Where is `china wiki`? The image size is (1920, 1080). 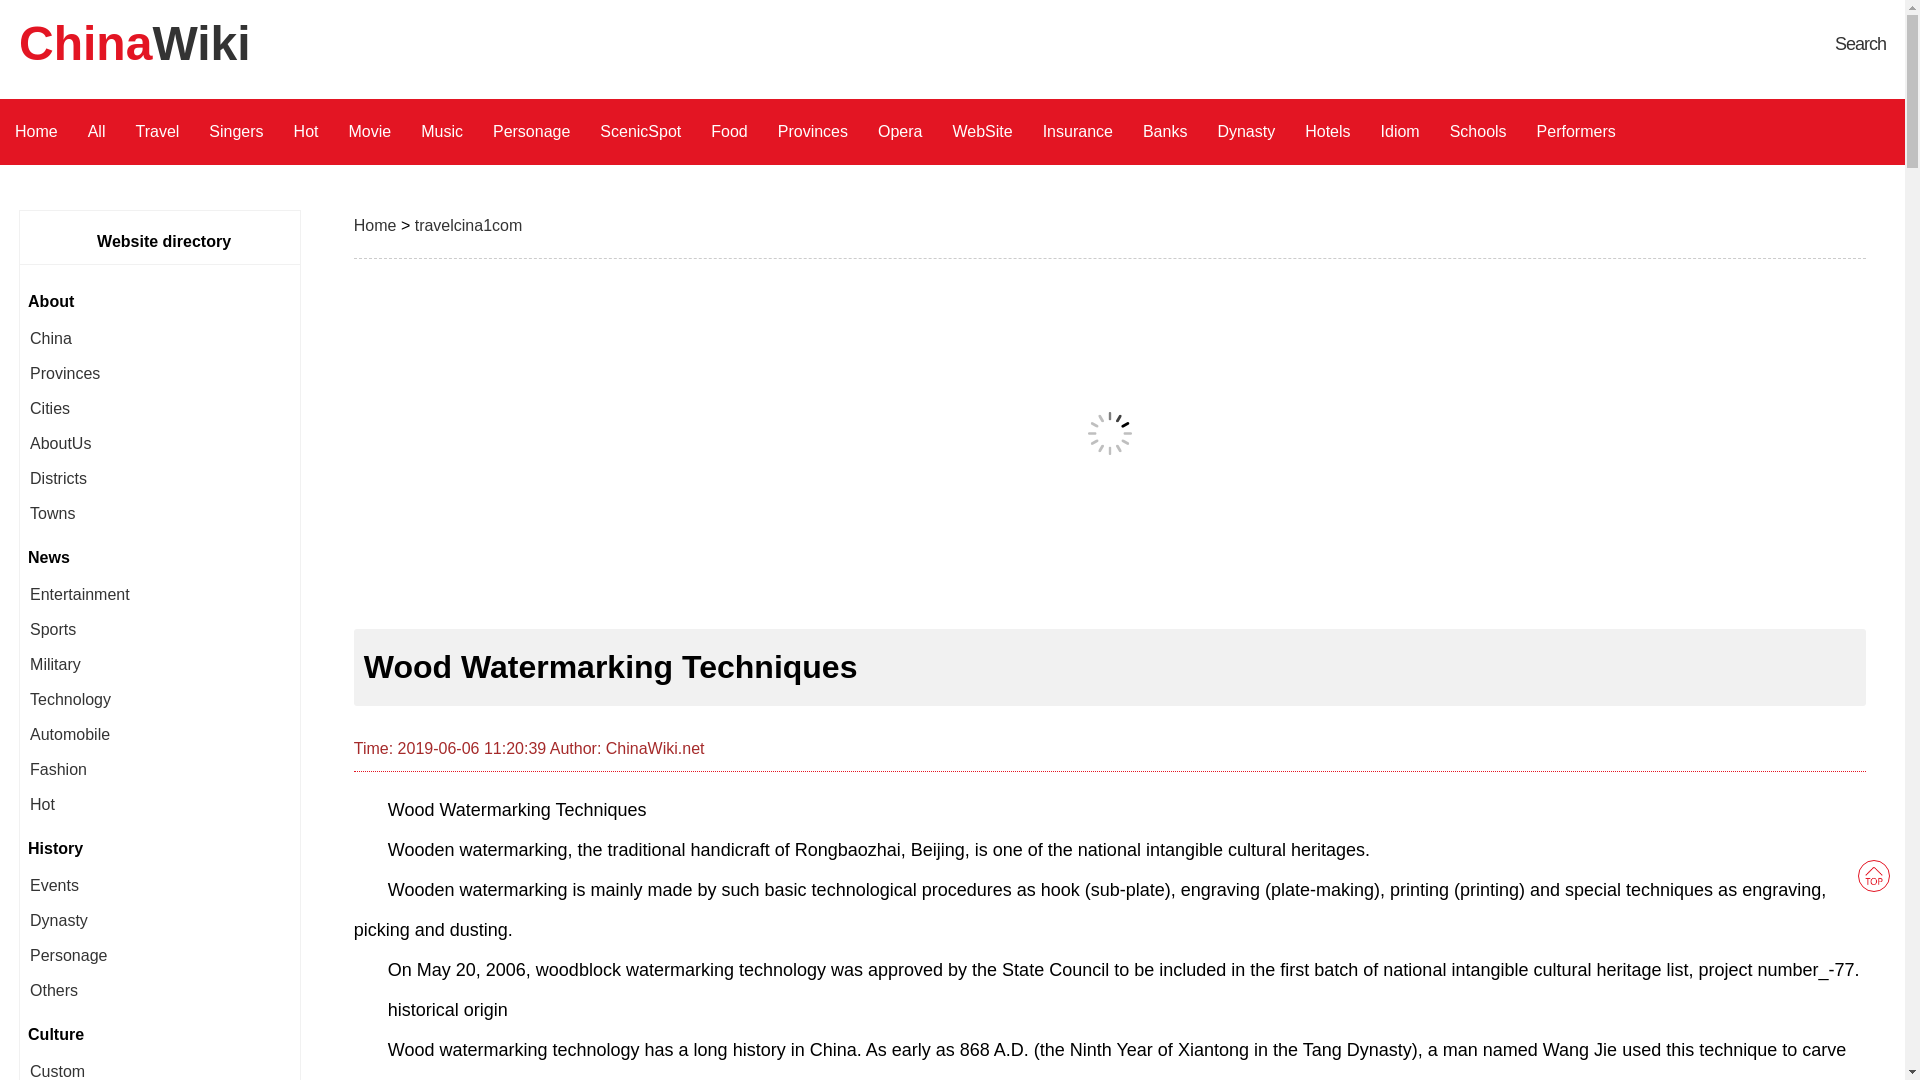
china wiki is located at coordinates (375, 226).